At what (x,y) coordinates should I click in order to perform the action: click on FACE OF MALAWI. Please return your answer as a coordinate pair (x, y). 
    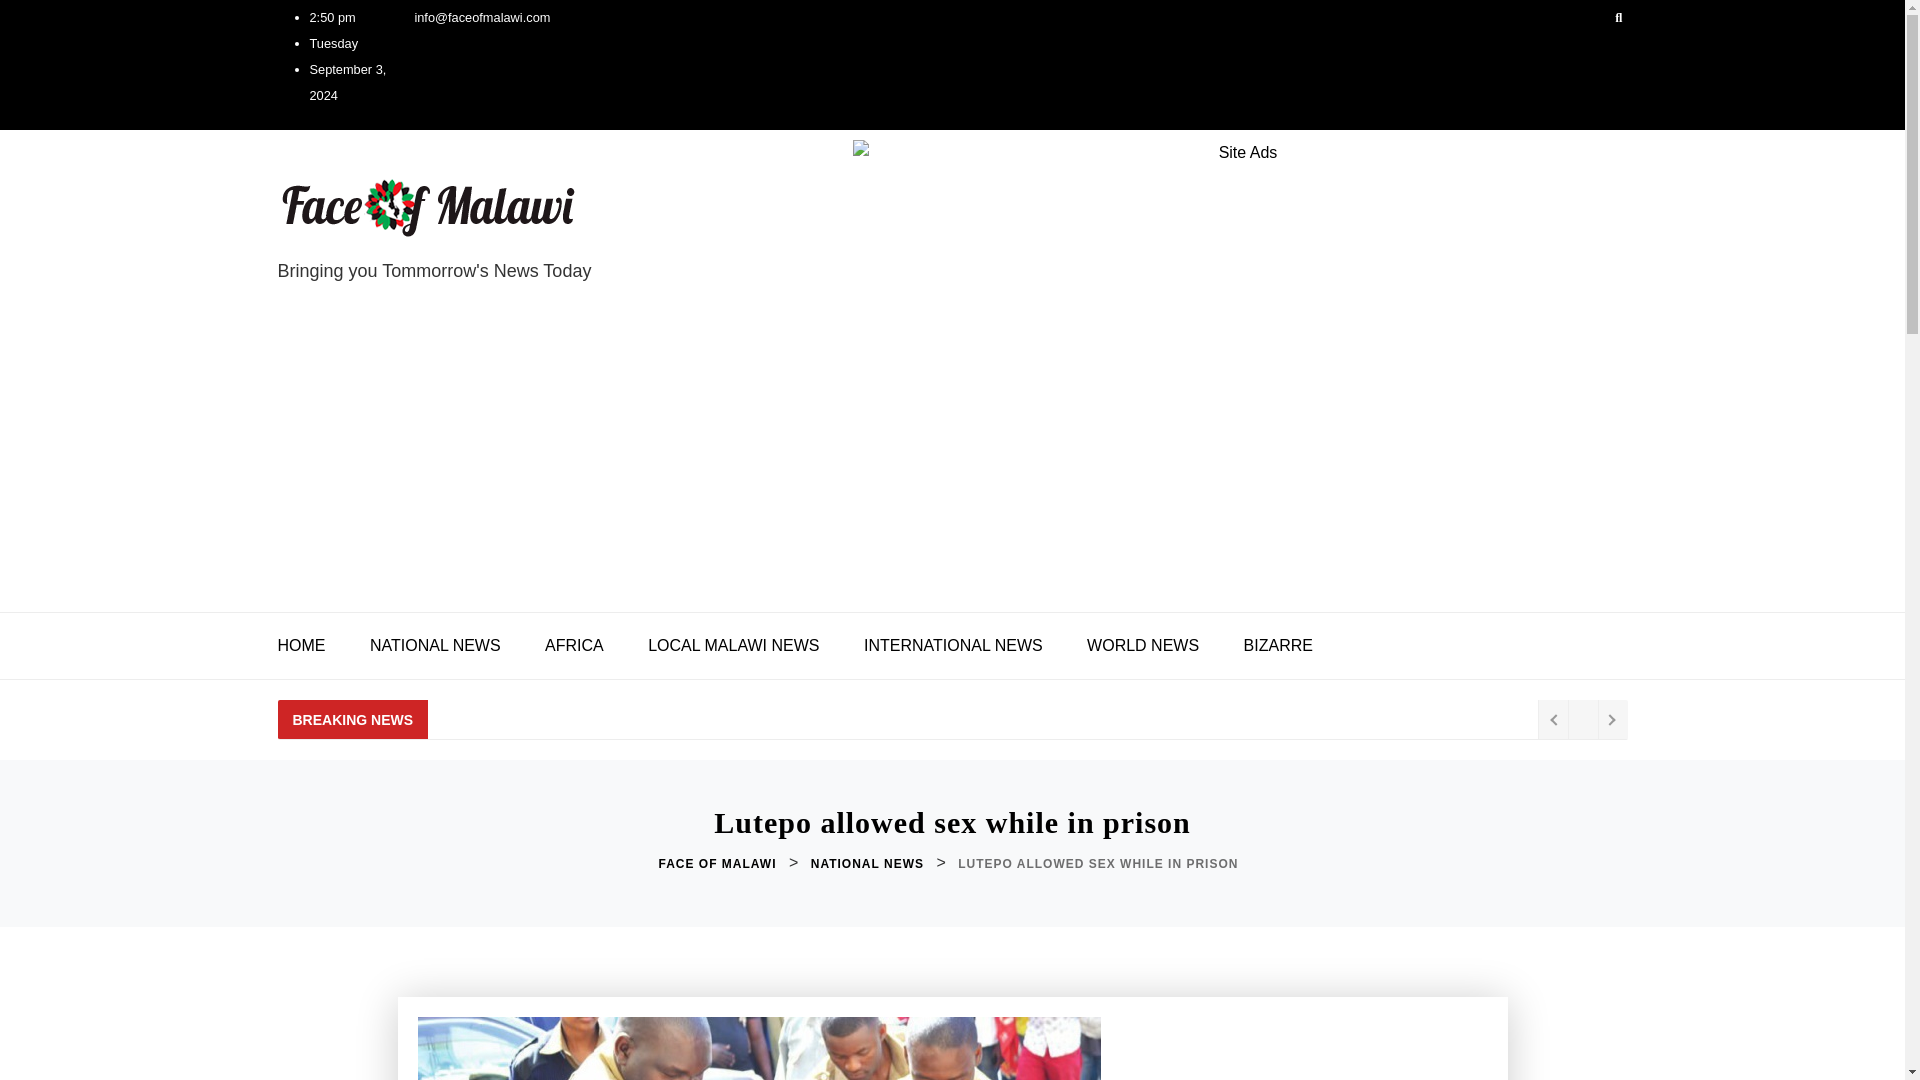
    Looking at the image, I should click on (720, 864).